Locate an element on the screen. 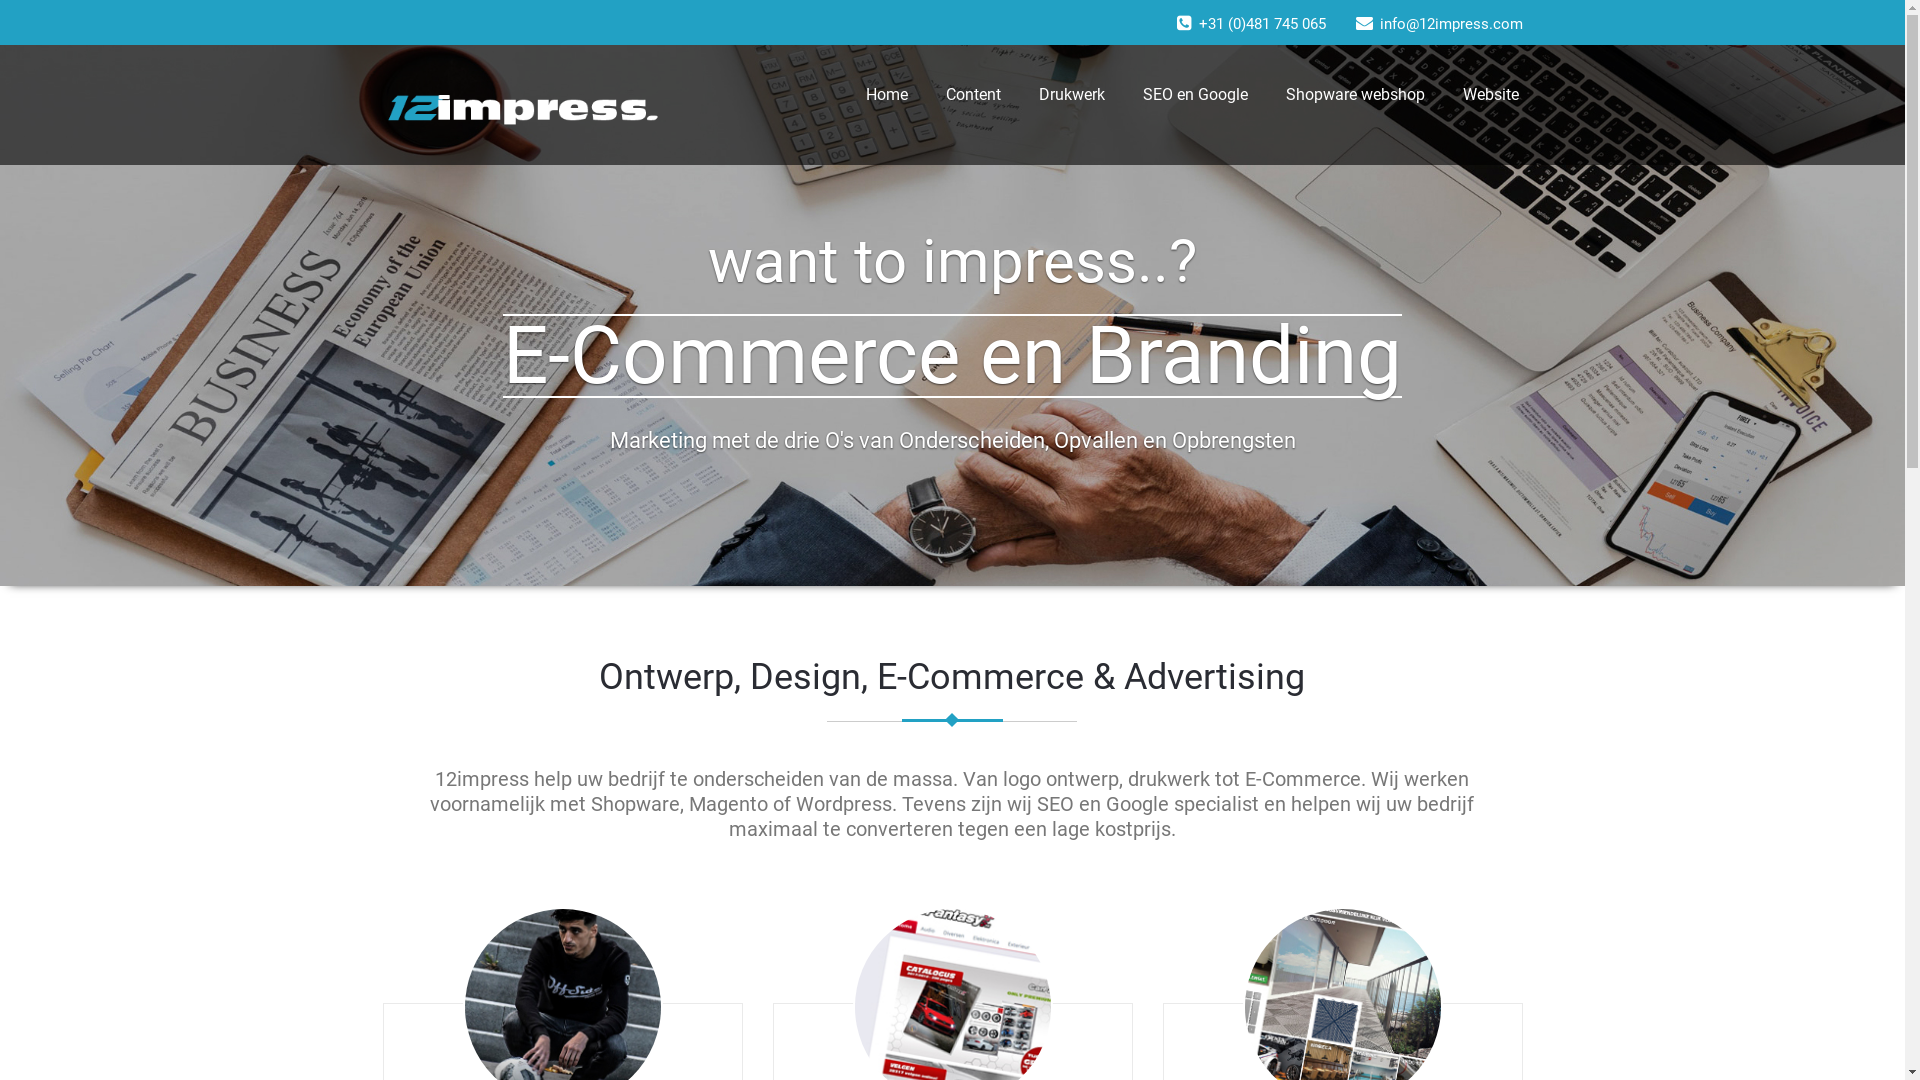 The height and width of the screenshot is (1080, 1920). Home is located at coordinates (886, 95).